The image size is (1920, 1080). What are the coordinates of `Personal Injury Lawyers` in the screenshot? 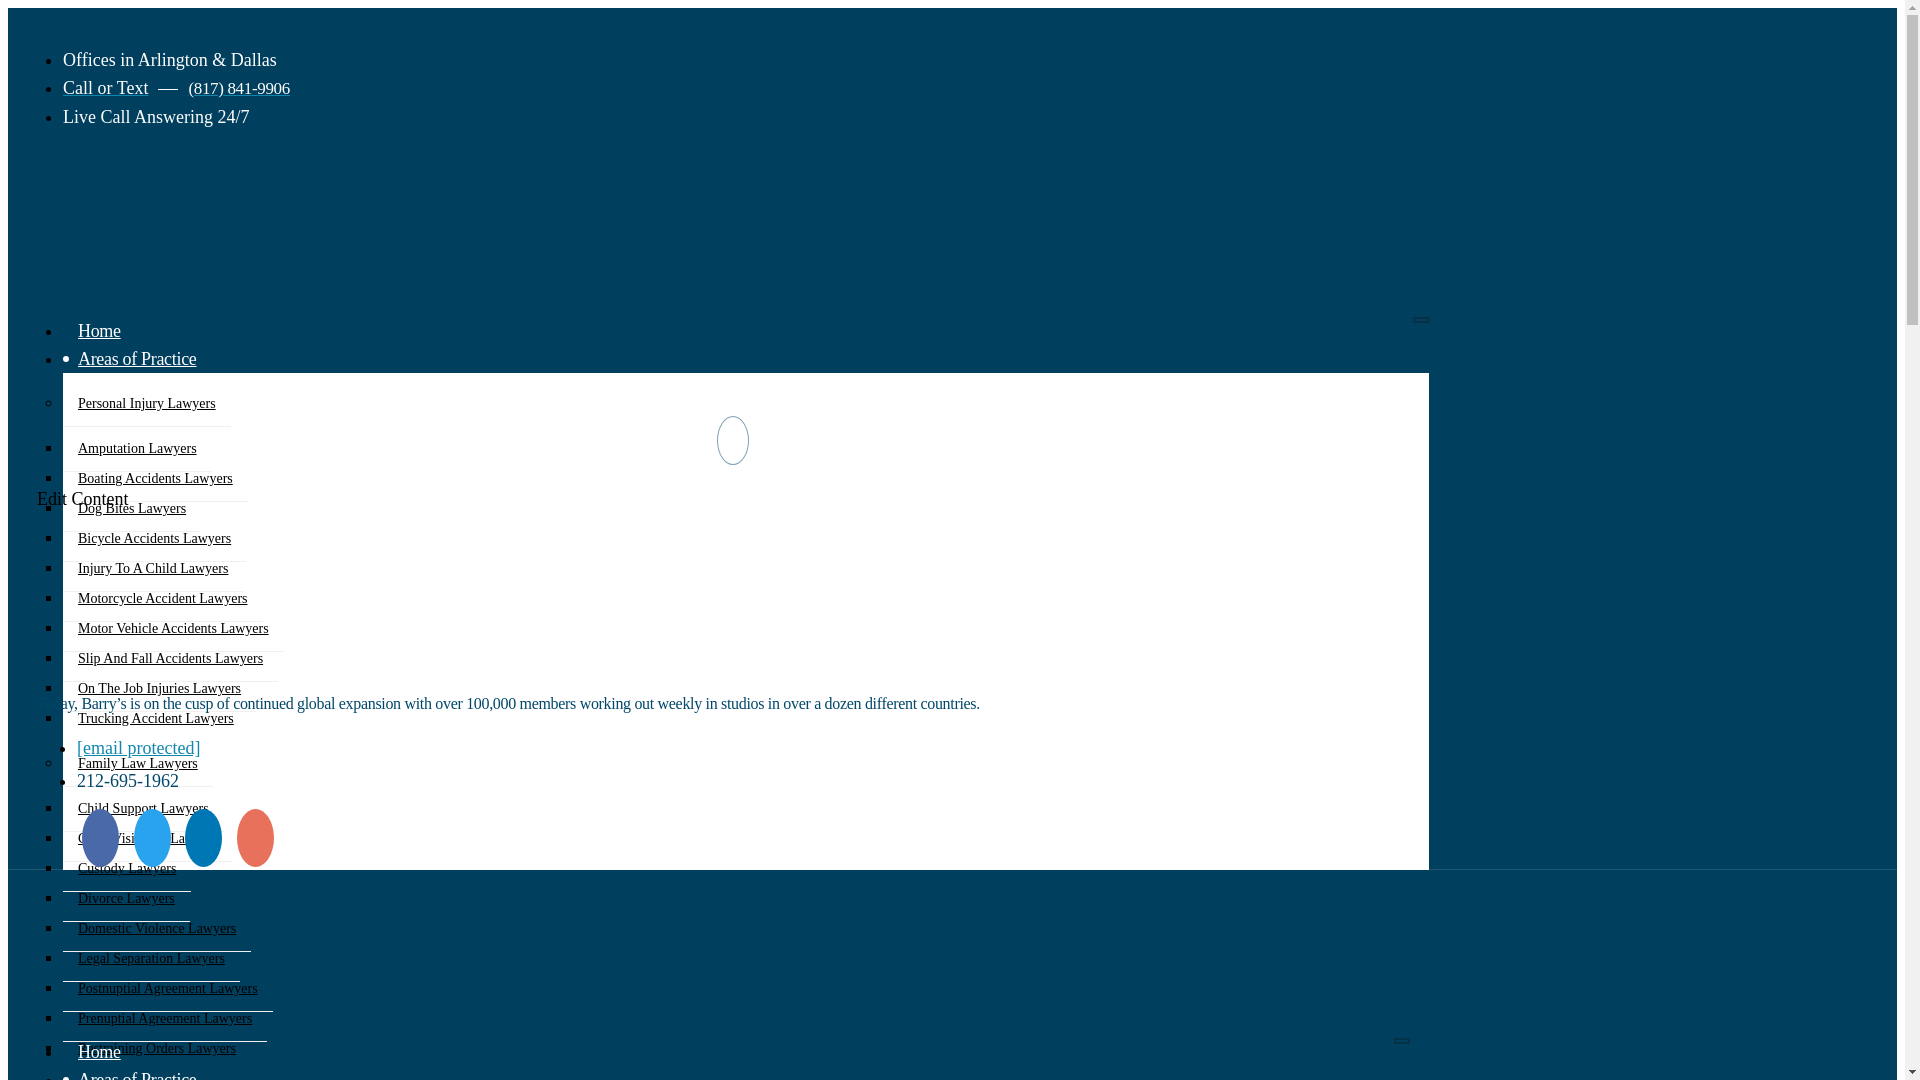 It's located at (146, 404).